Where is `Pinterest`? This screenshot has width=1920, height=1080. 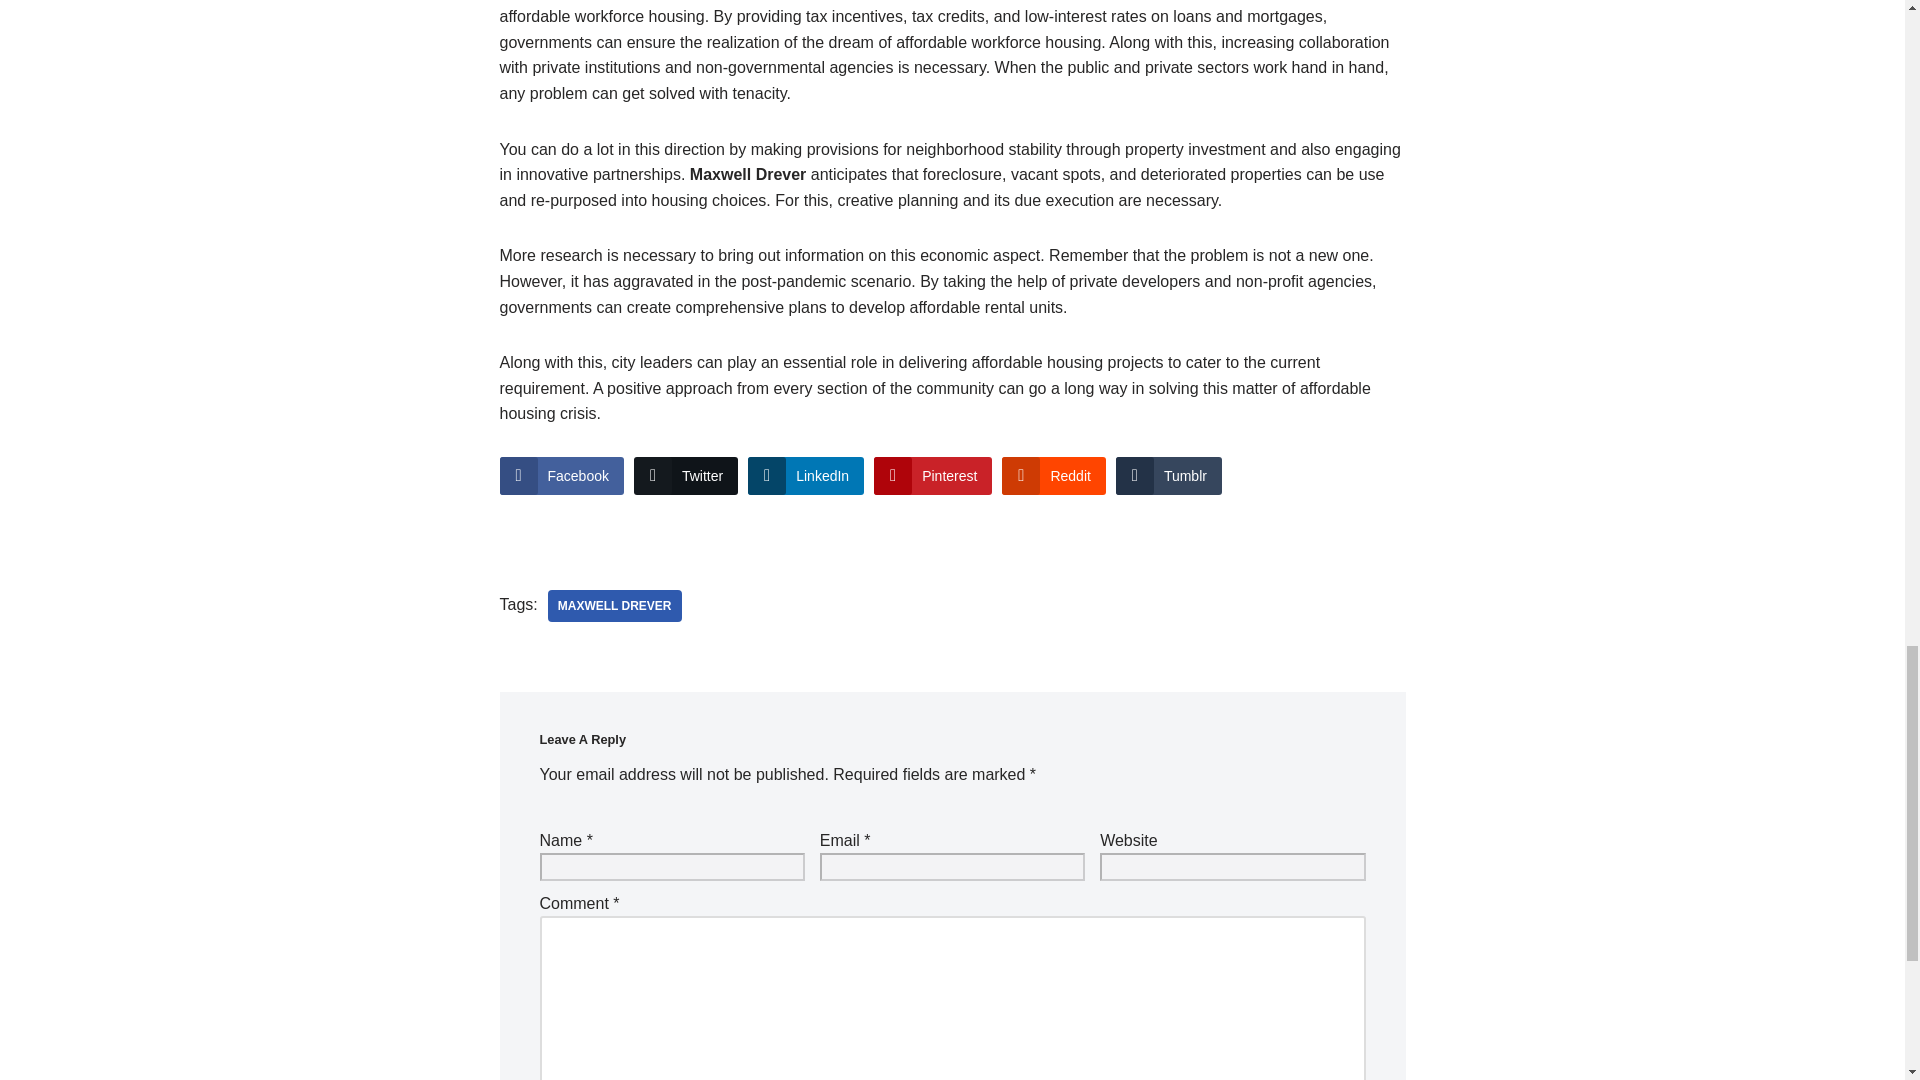 Pinterest is located at coordinates (932, 475).